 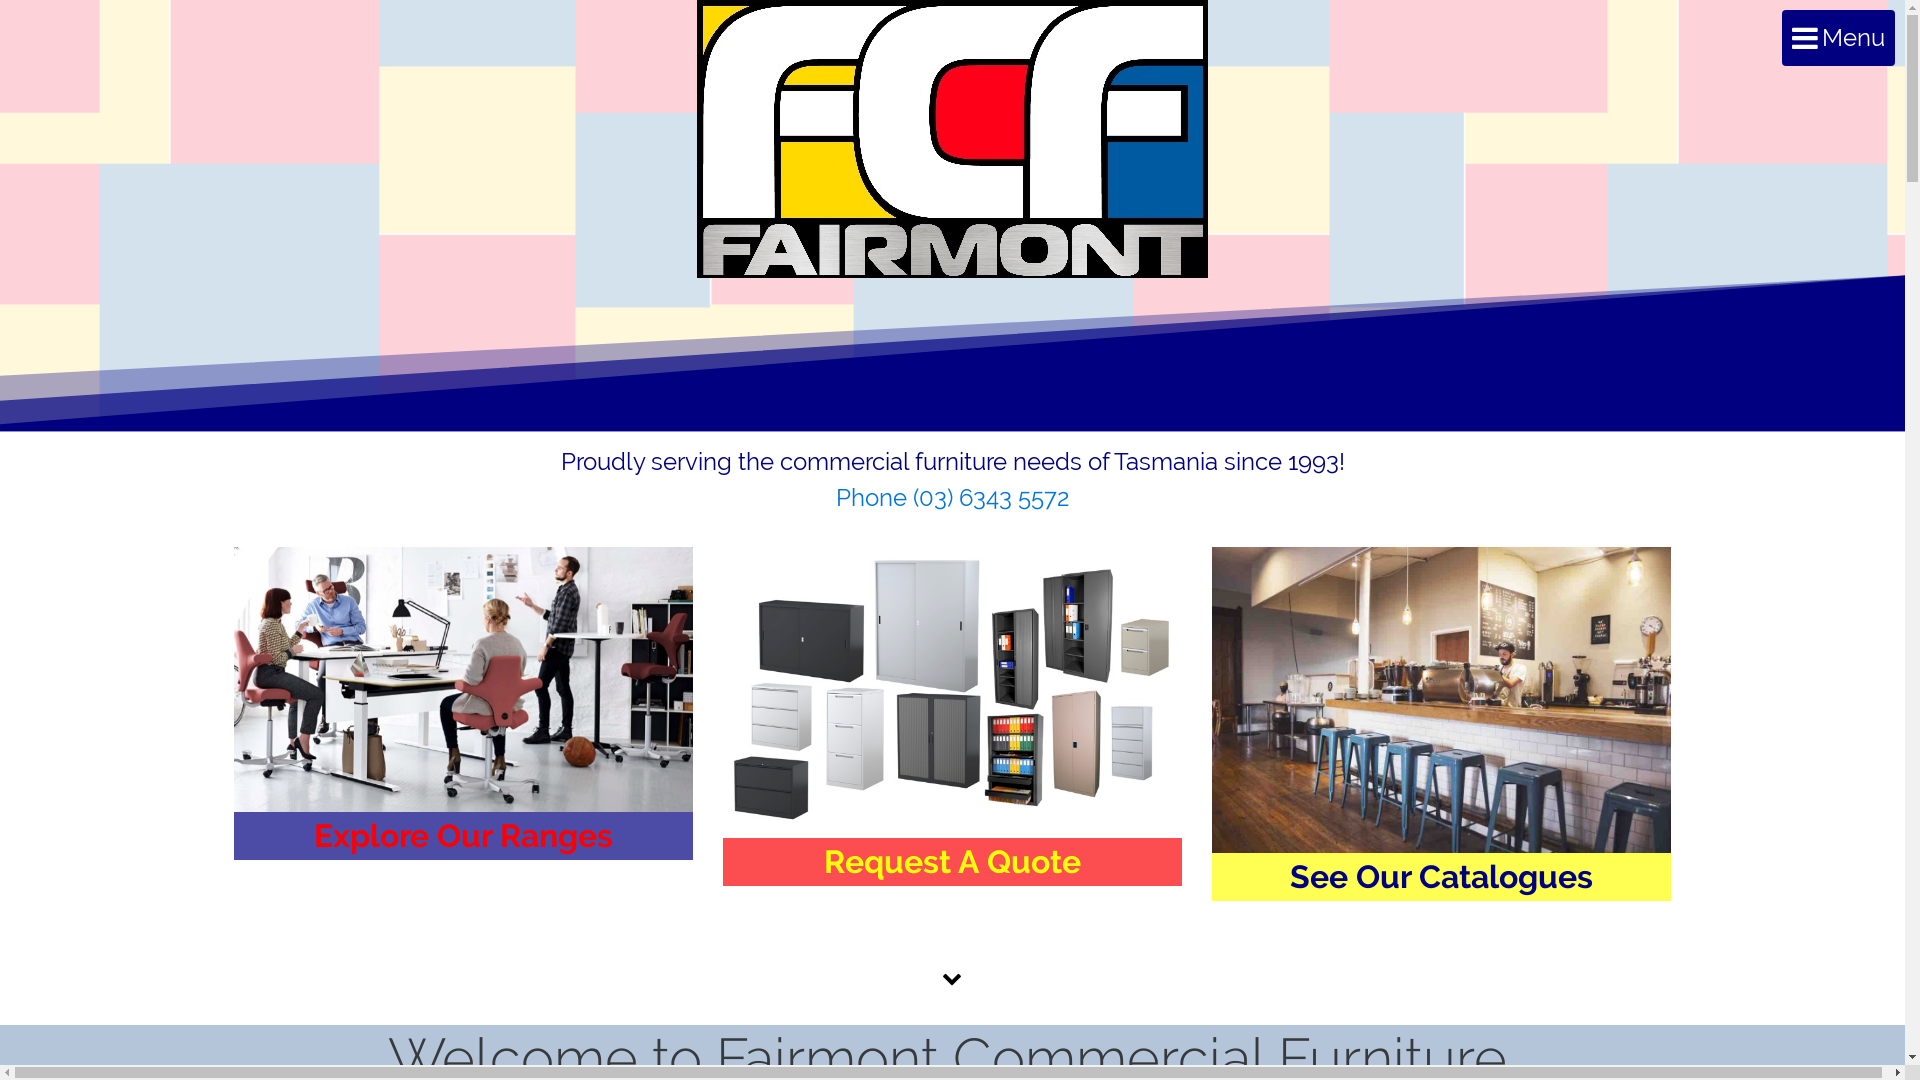 What do you see at coordinates (464, 704) in the screenshot?
I see `Explore Our Ranges` at bounding box center [464, 704].